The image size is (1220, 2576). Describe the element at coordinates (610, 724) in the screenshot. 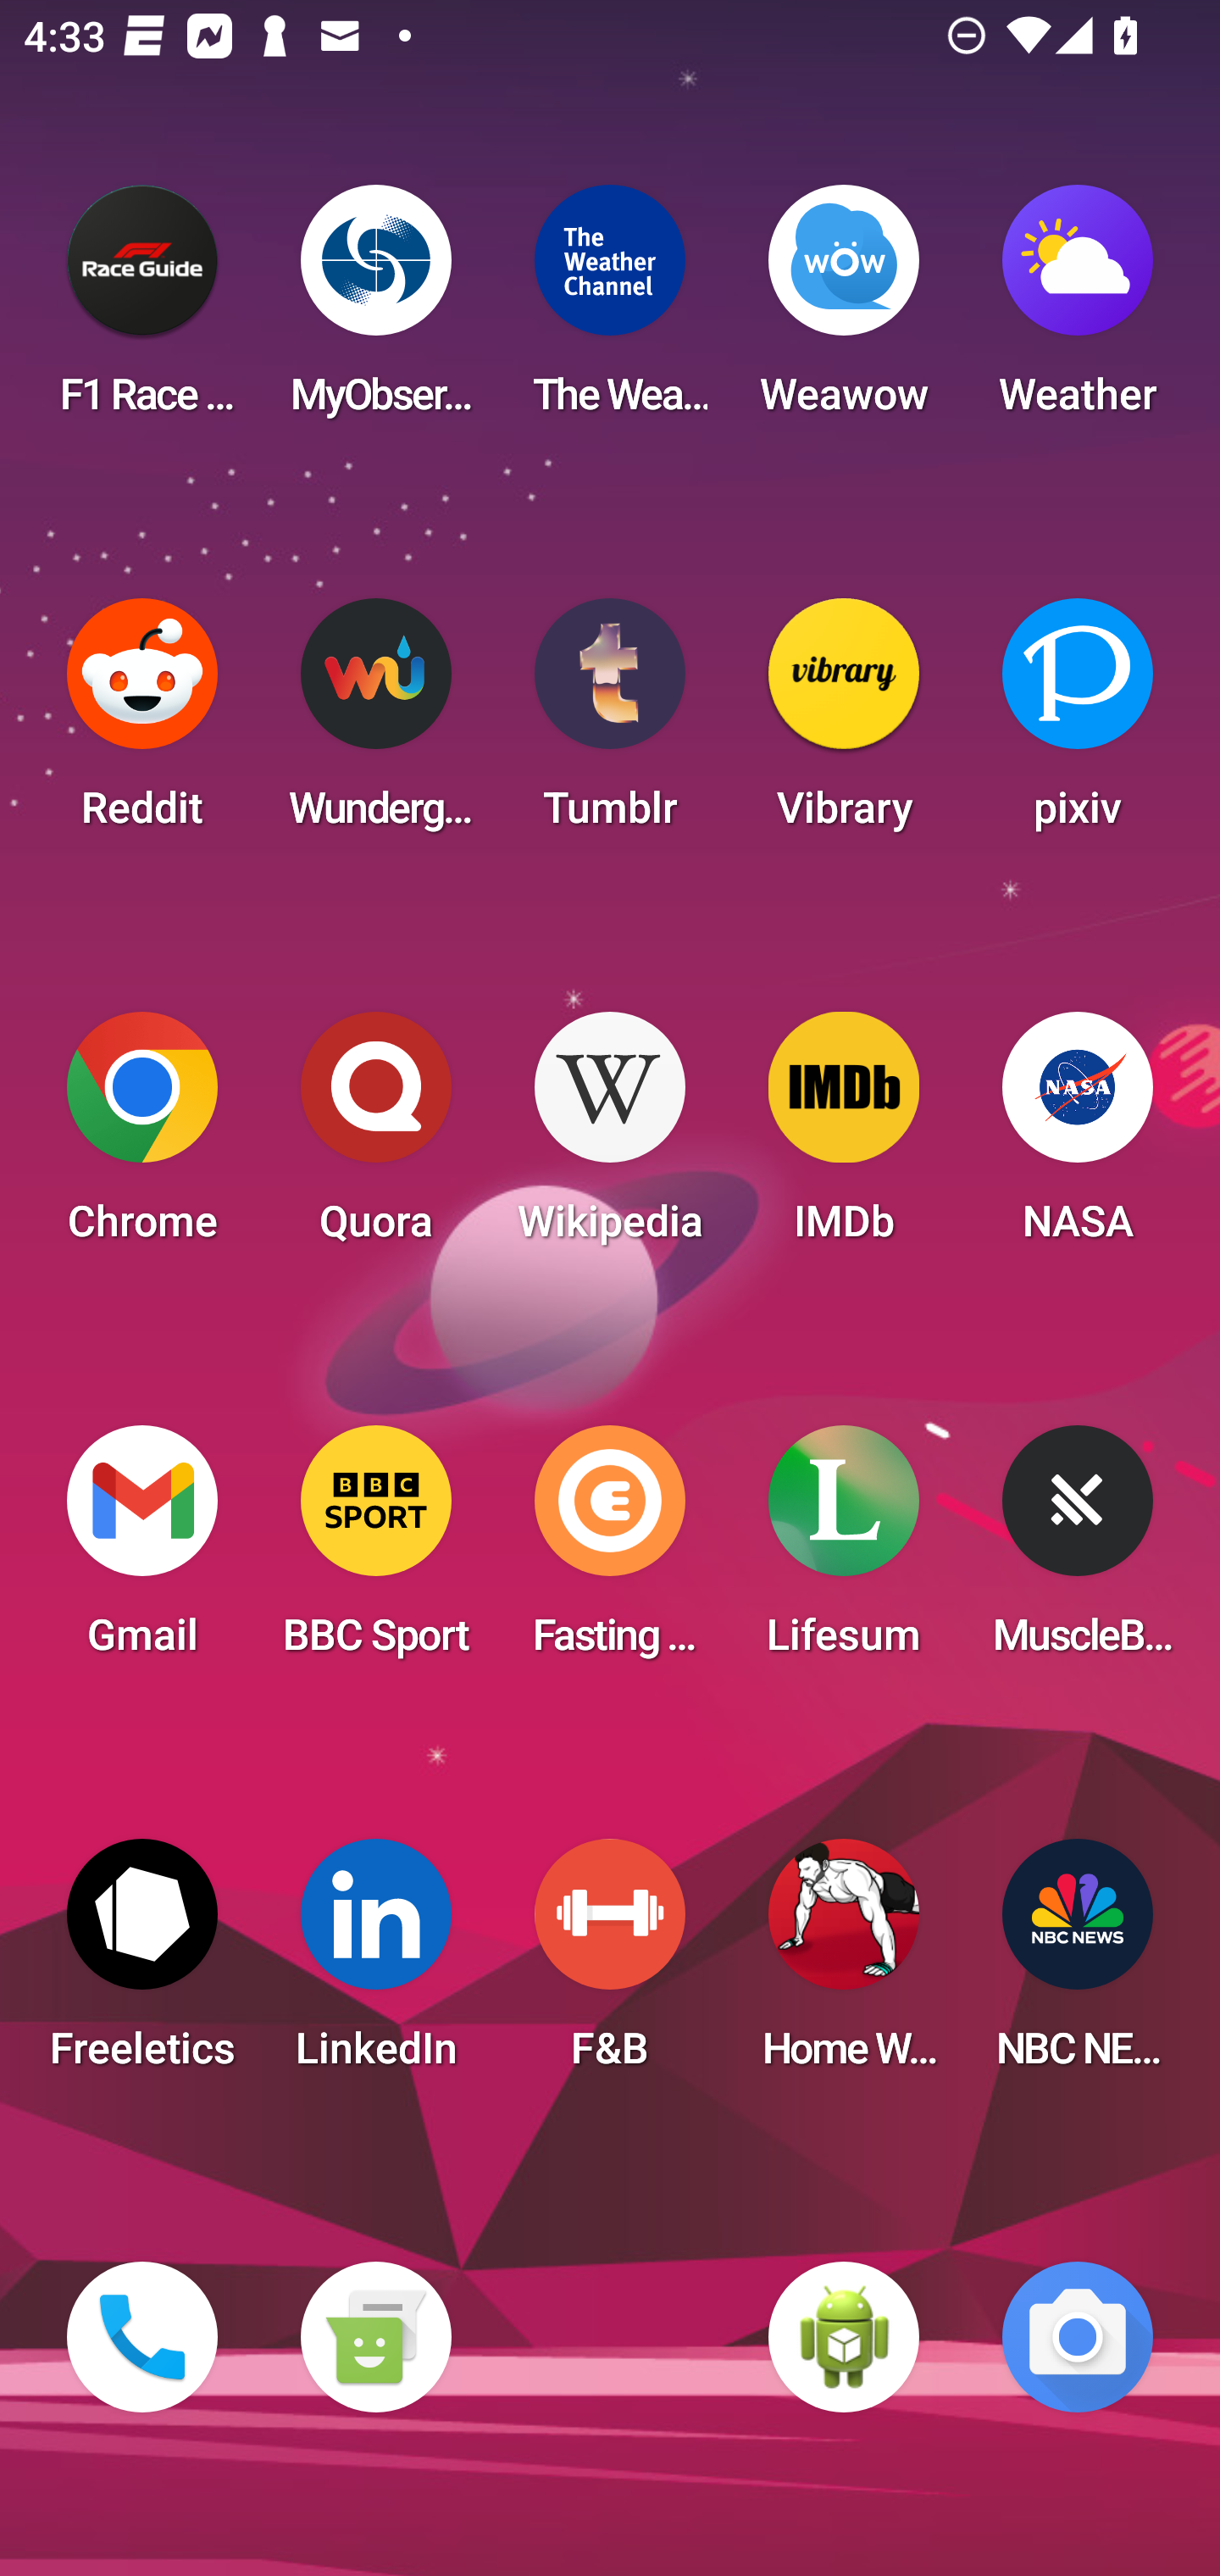

I see `Tumblr` at that location.